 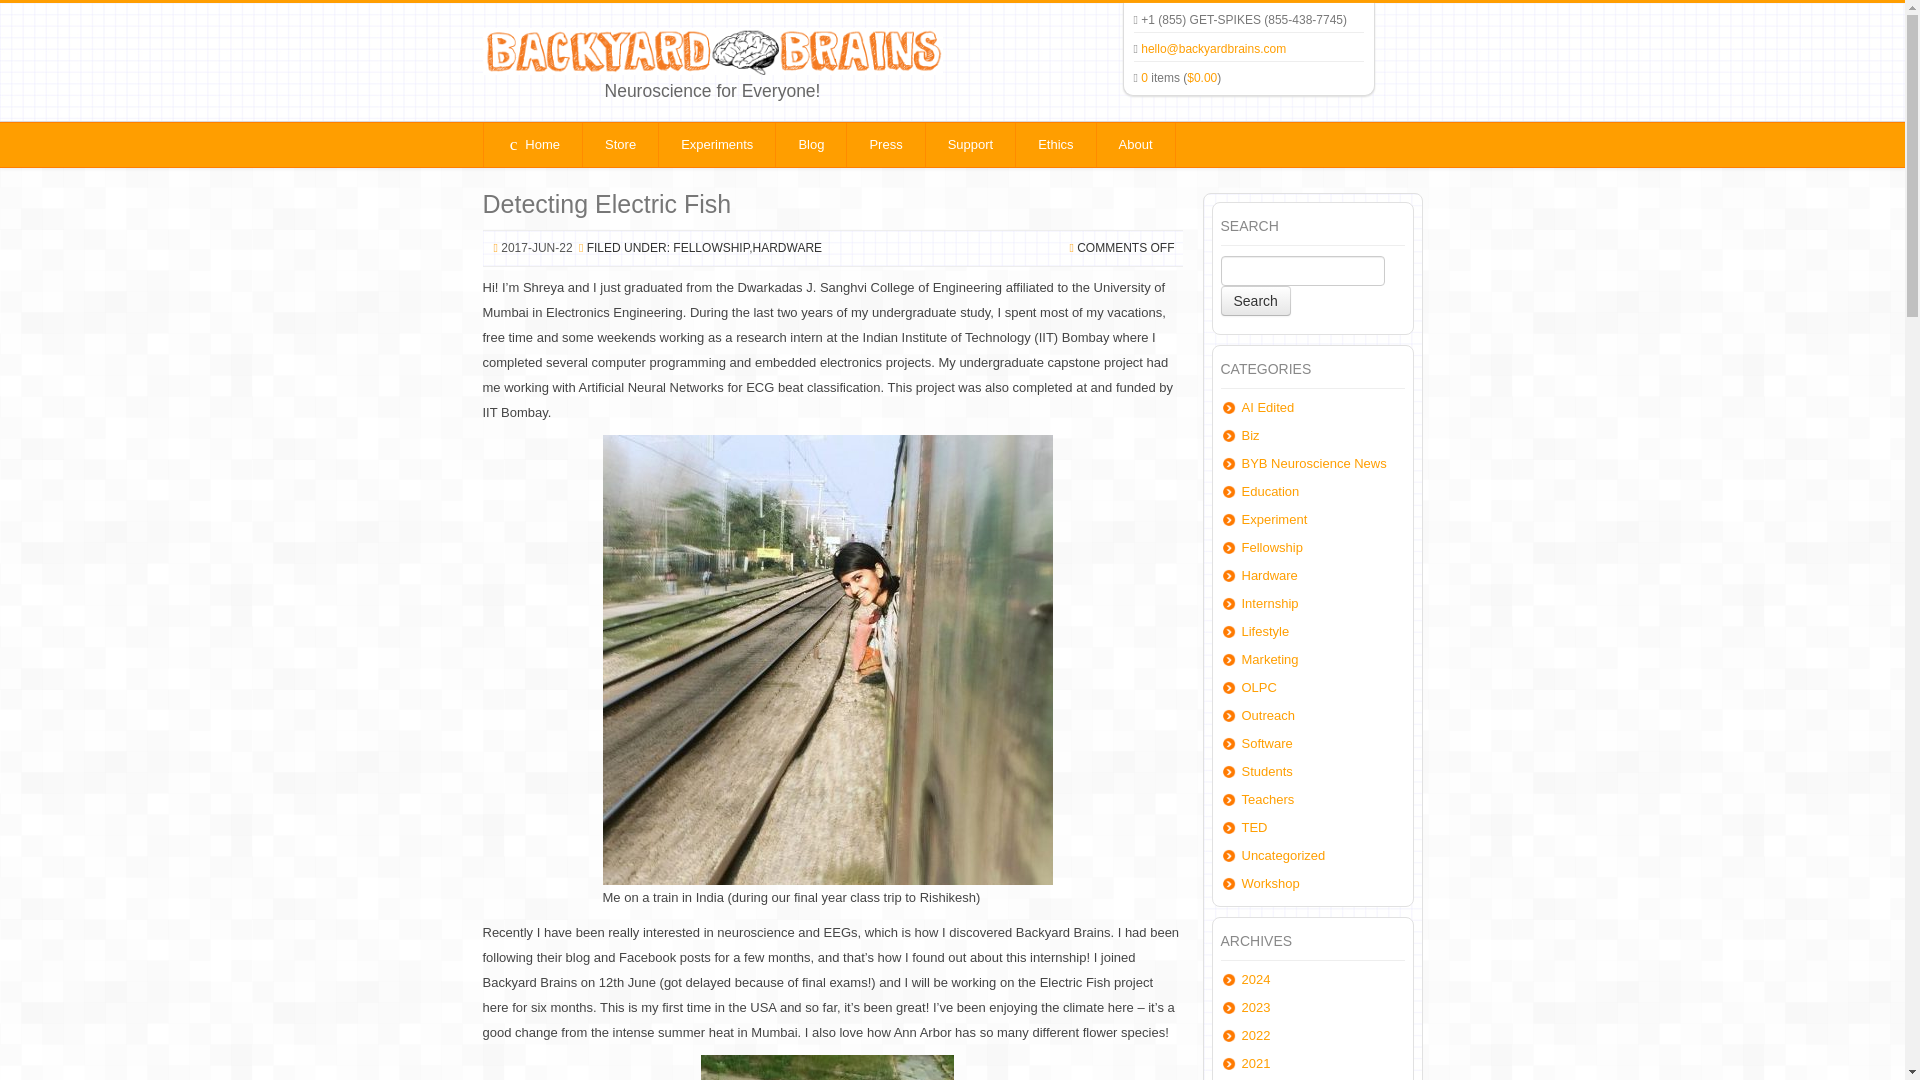 What do you see at coordinates (970, 145) in the screenshot?
I see `Support` at bounding box center [970, 145].